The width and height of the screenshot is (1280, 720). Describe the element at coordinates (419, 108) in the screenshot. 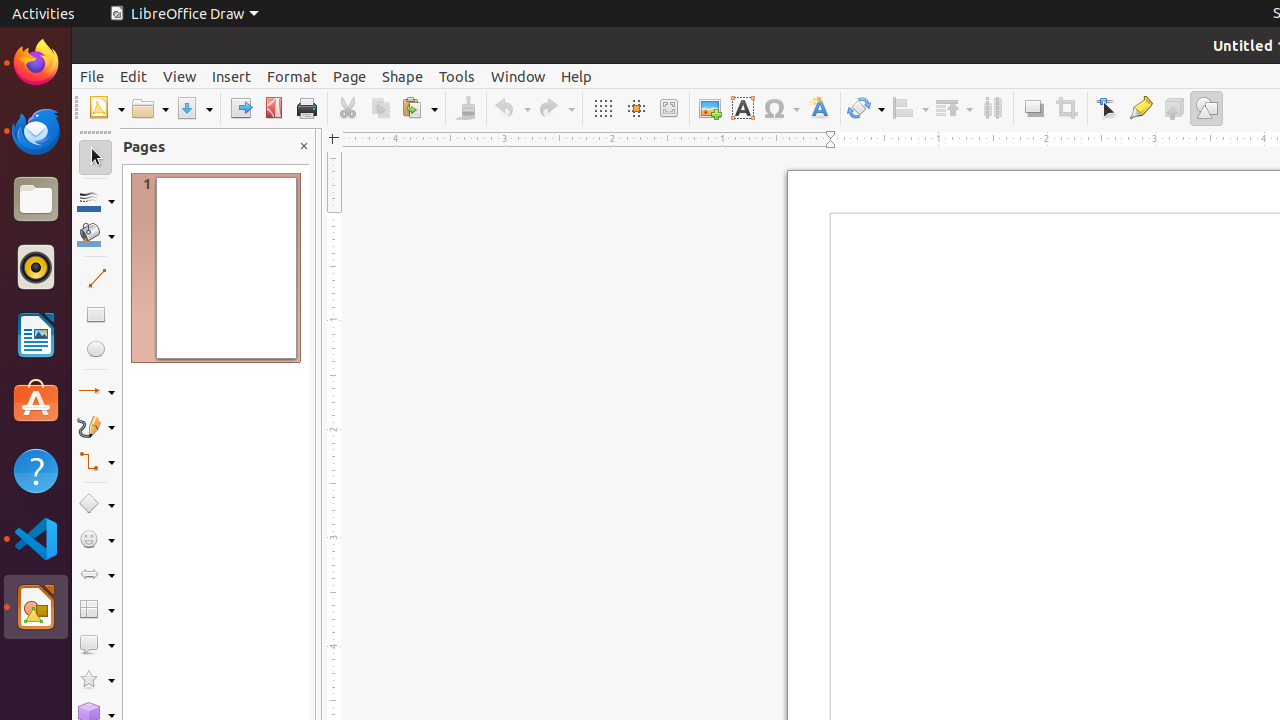

I see `Paste` at that location.